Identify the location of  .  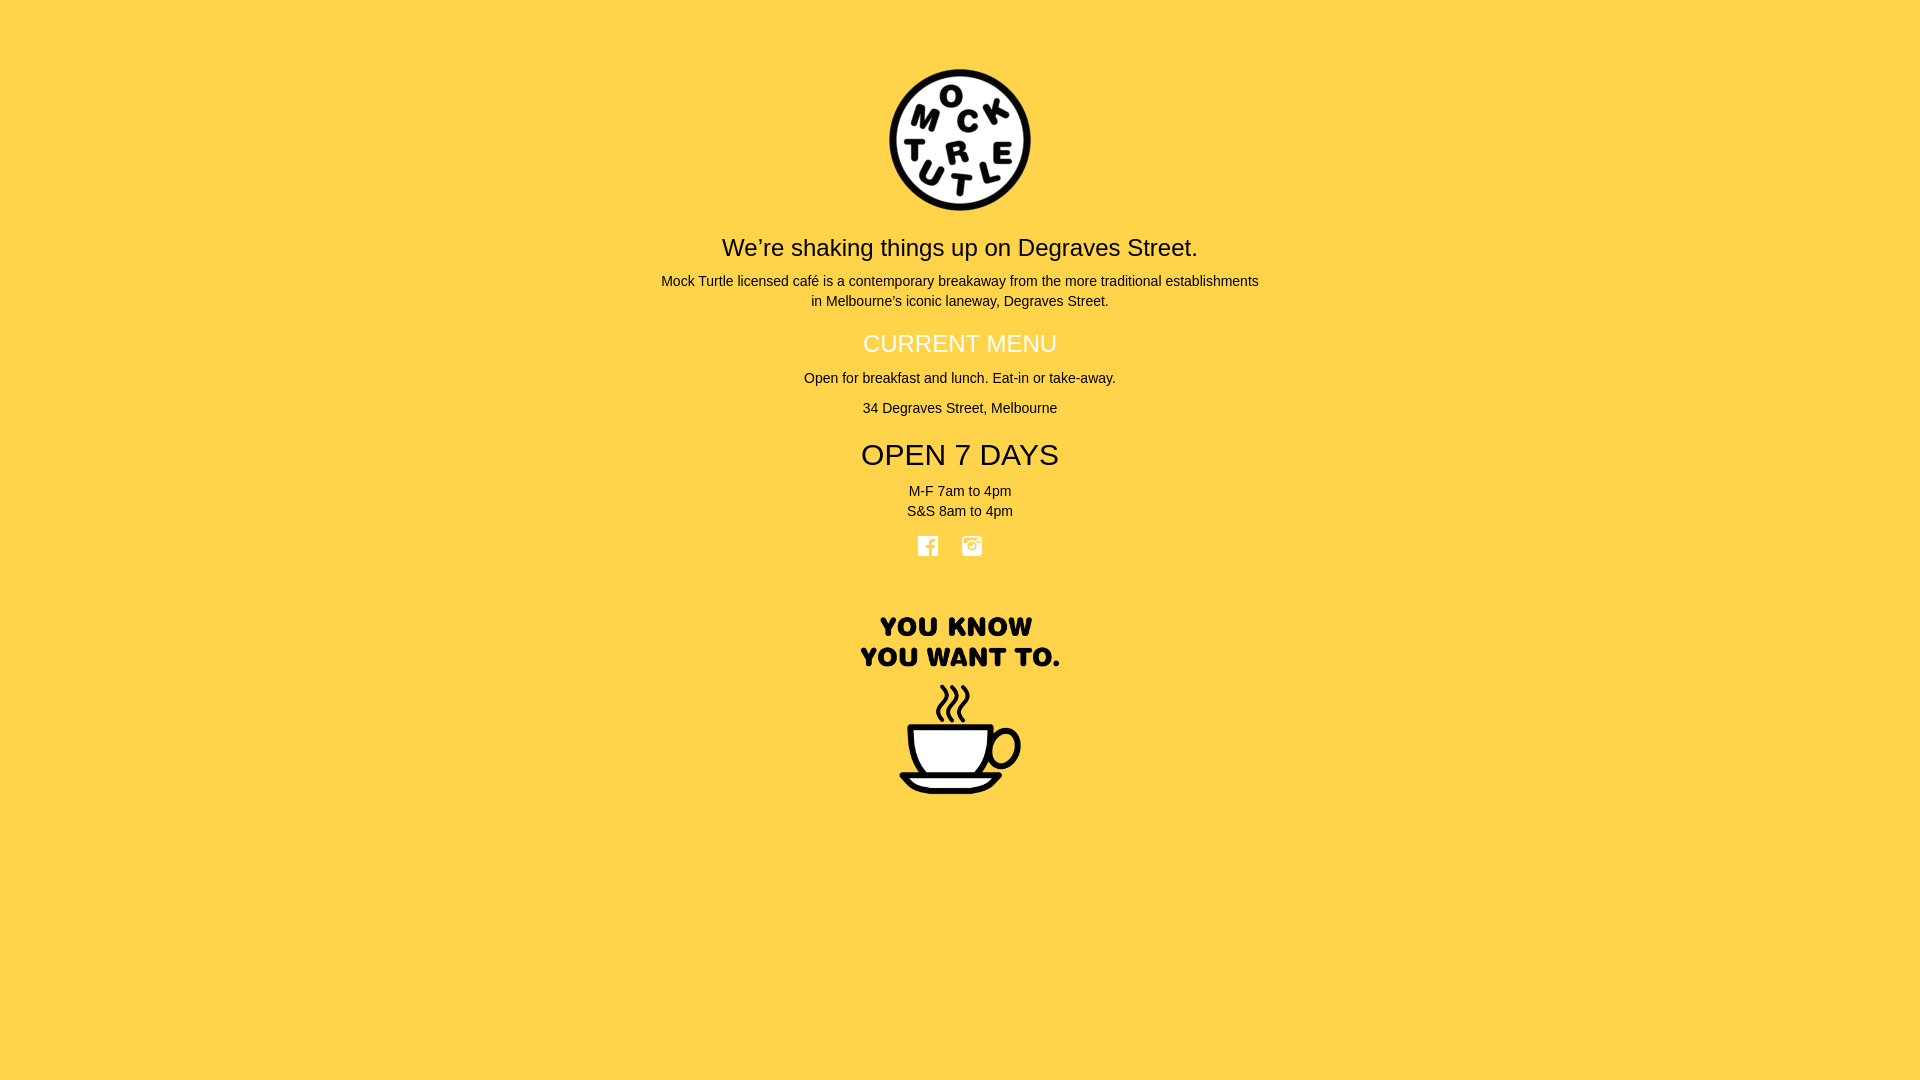
(940, 552).